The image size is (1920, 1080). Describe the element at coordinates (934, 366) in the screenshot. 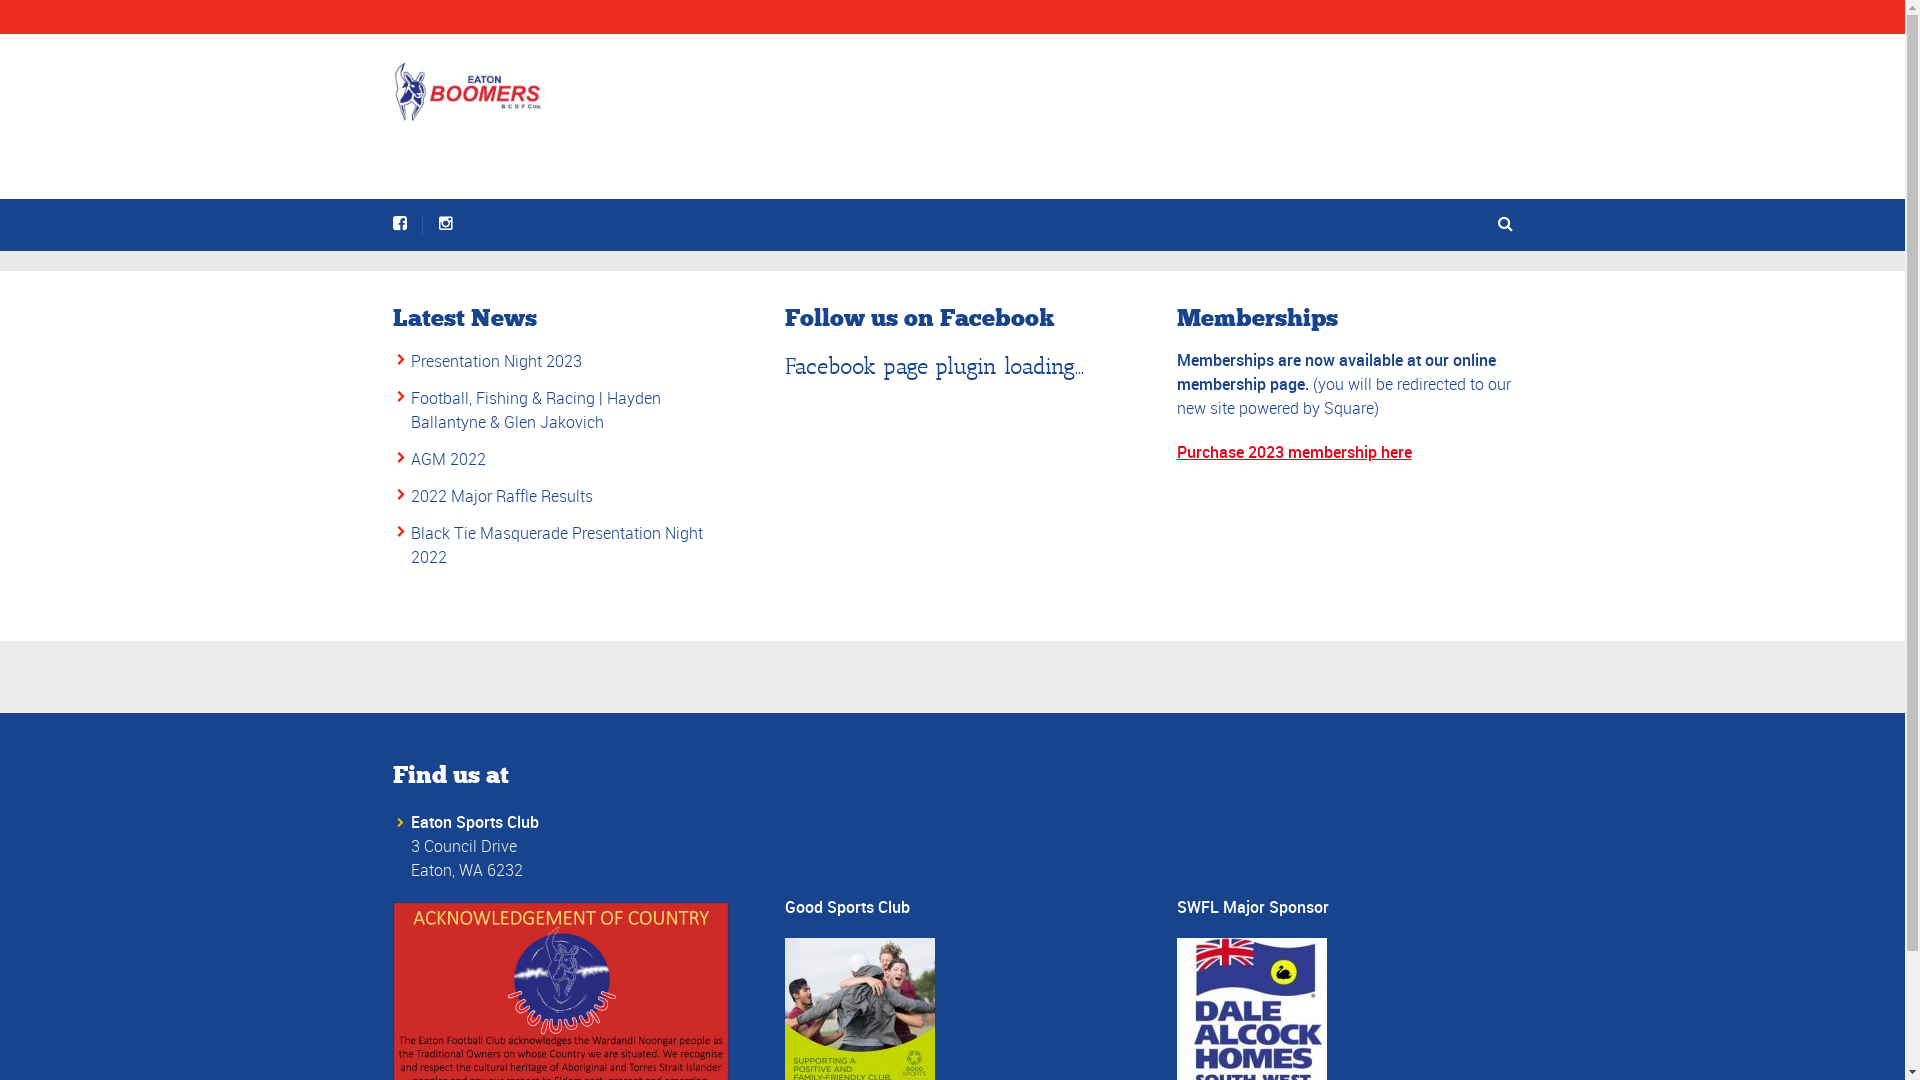

I see `Facebook page plugin loading...` at that location.